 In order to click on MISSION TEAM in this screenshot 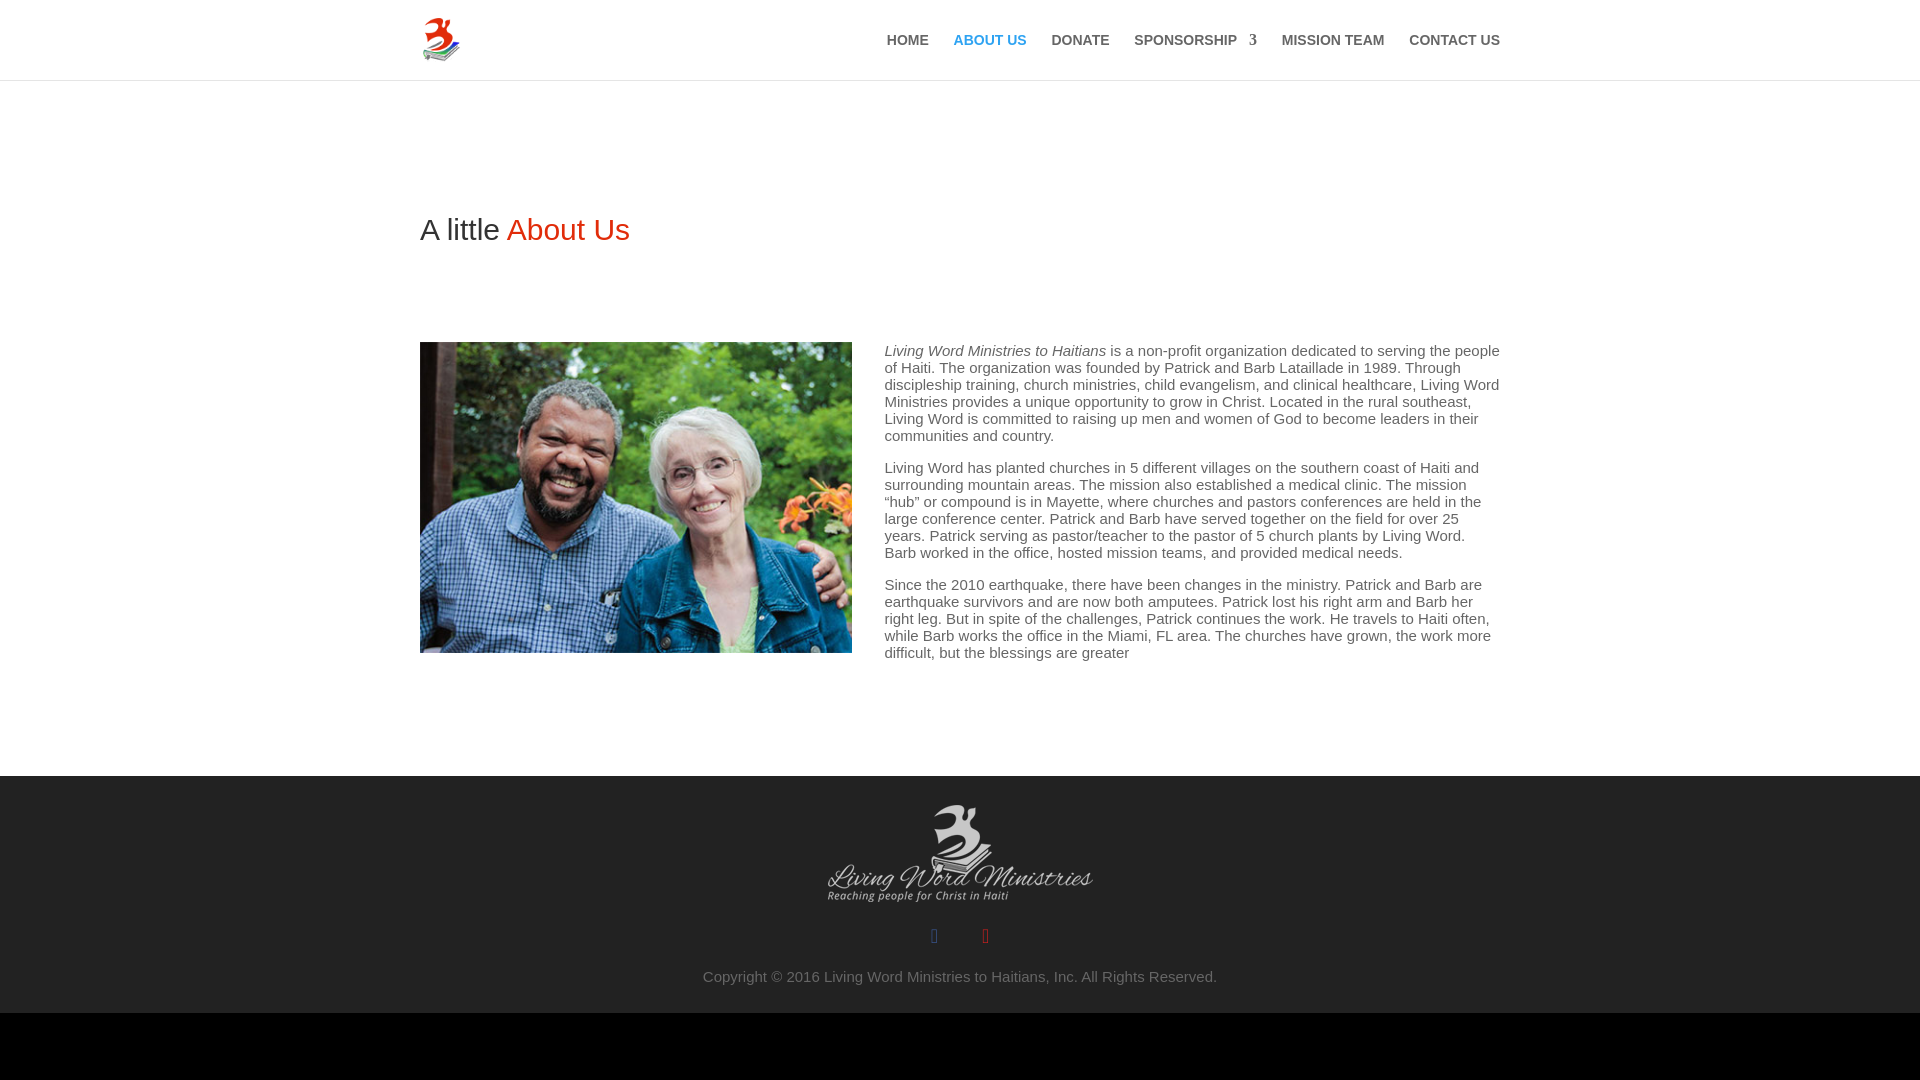, I will do `click(1333, 56)`.